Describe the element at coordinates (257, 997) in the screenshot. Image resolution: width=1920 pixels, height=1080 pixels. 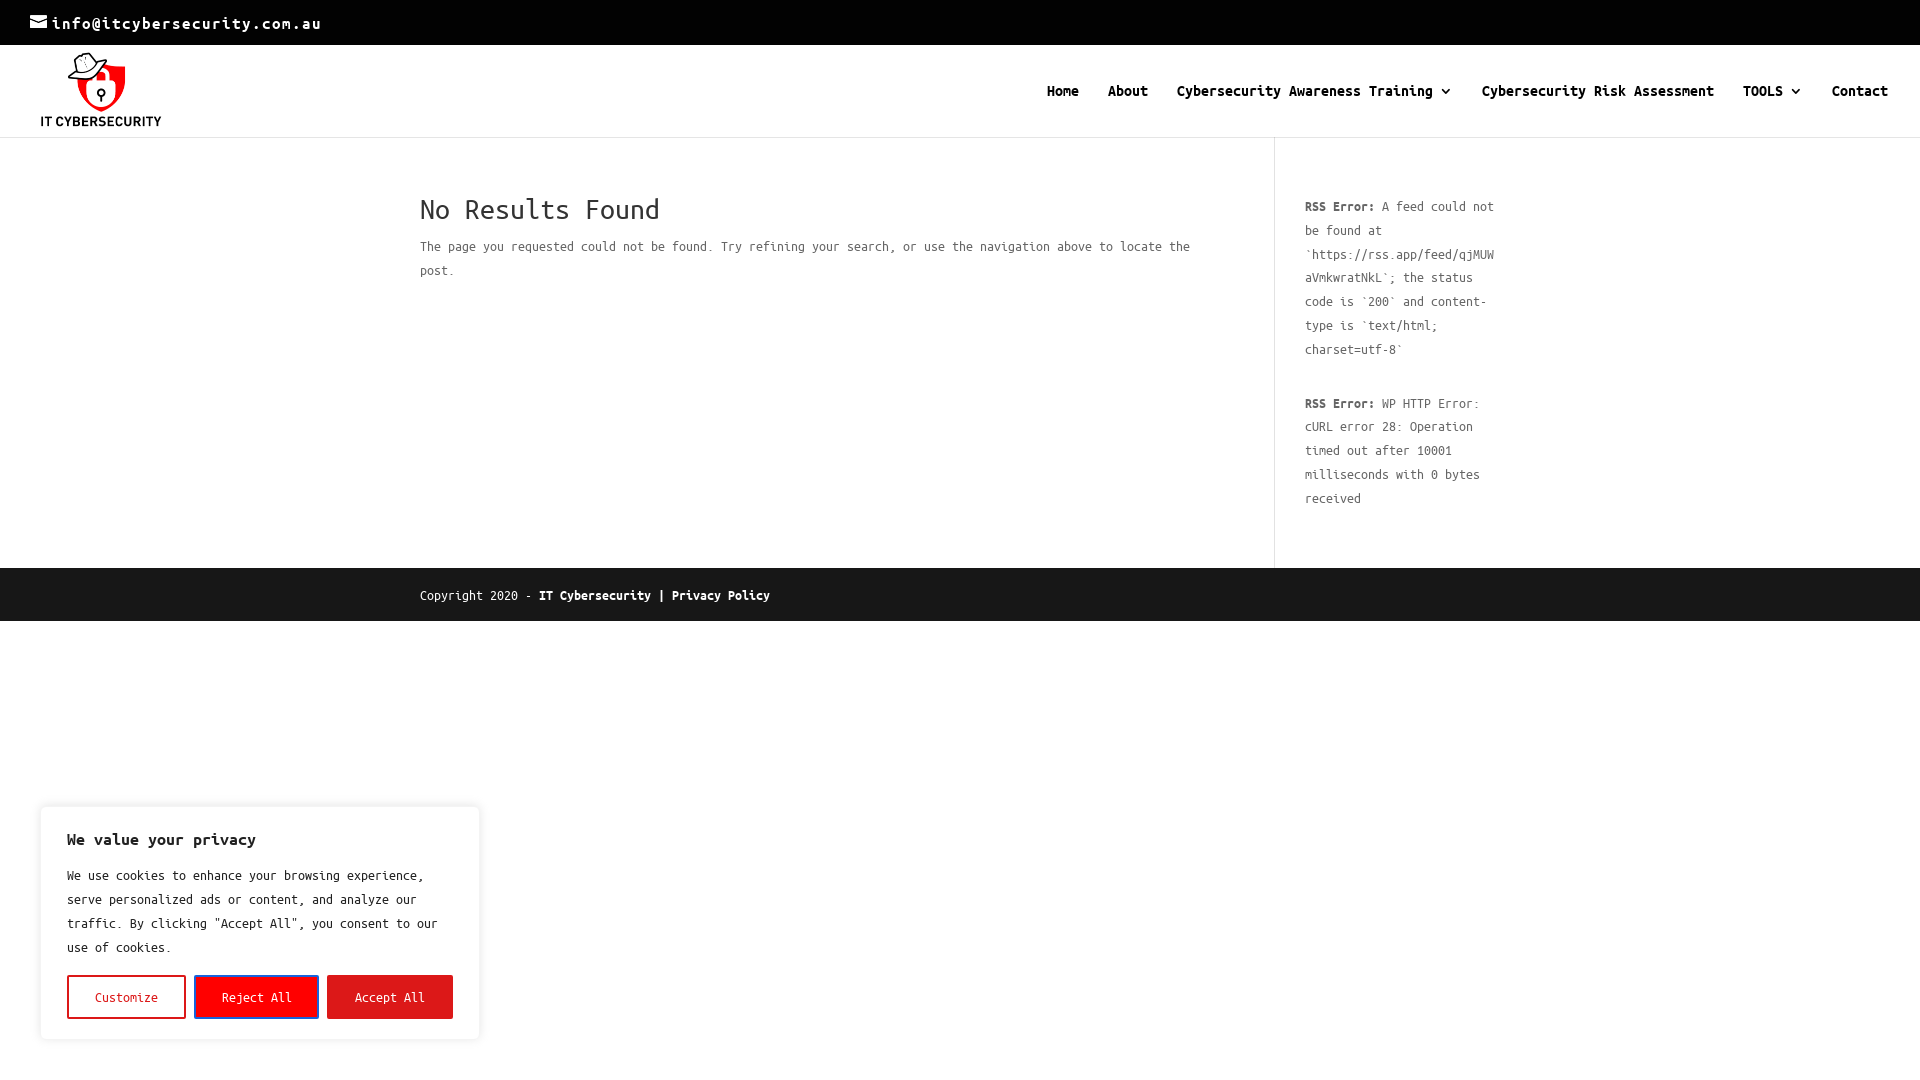
I see `Reject All` at that location.